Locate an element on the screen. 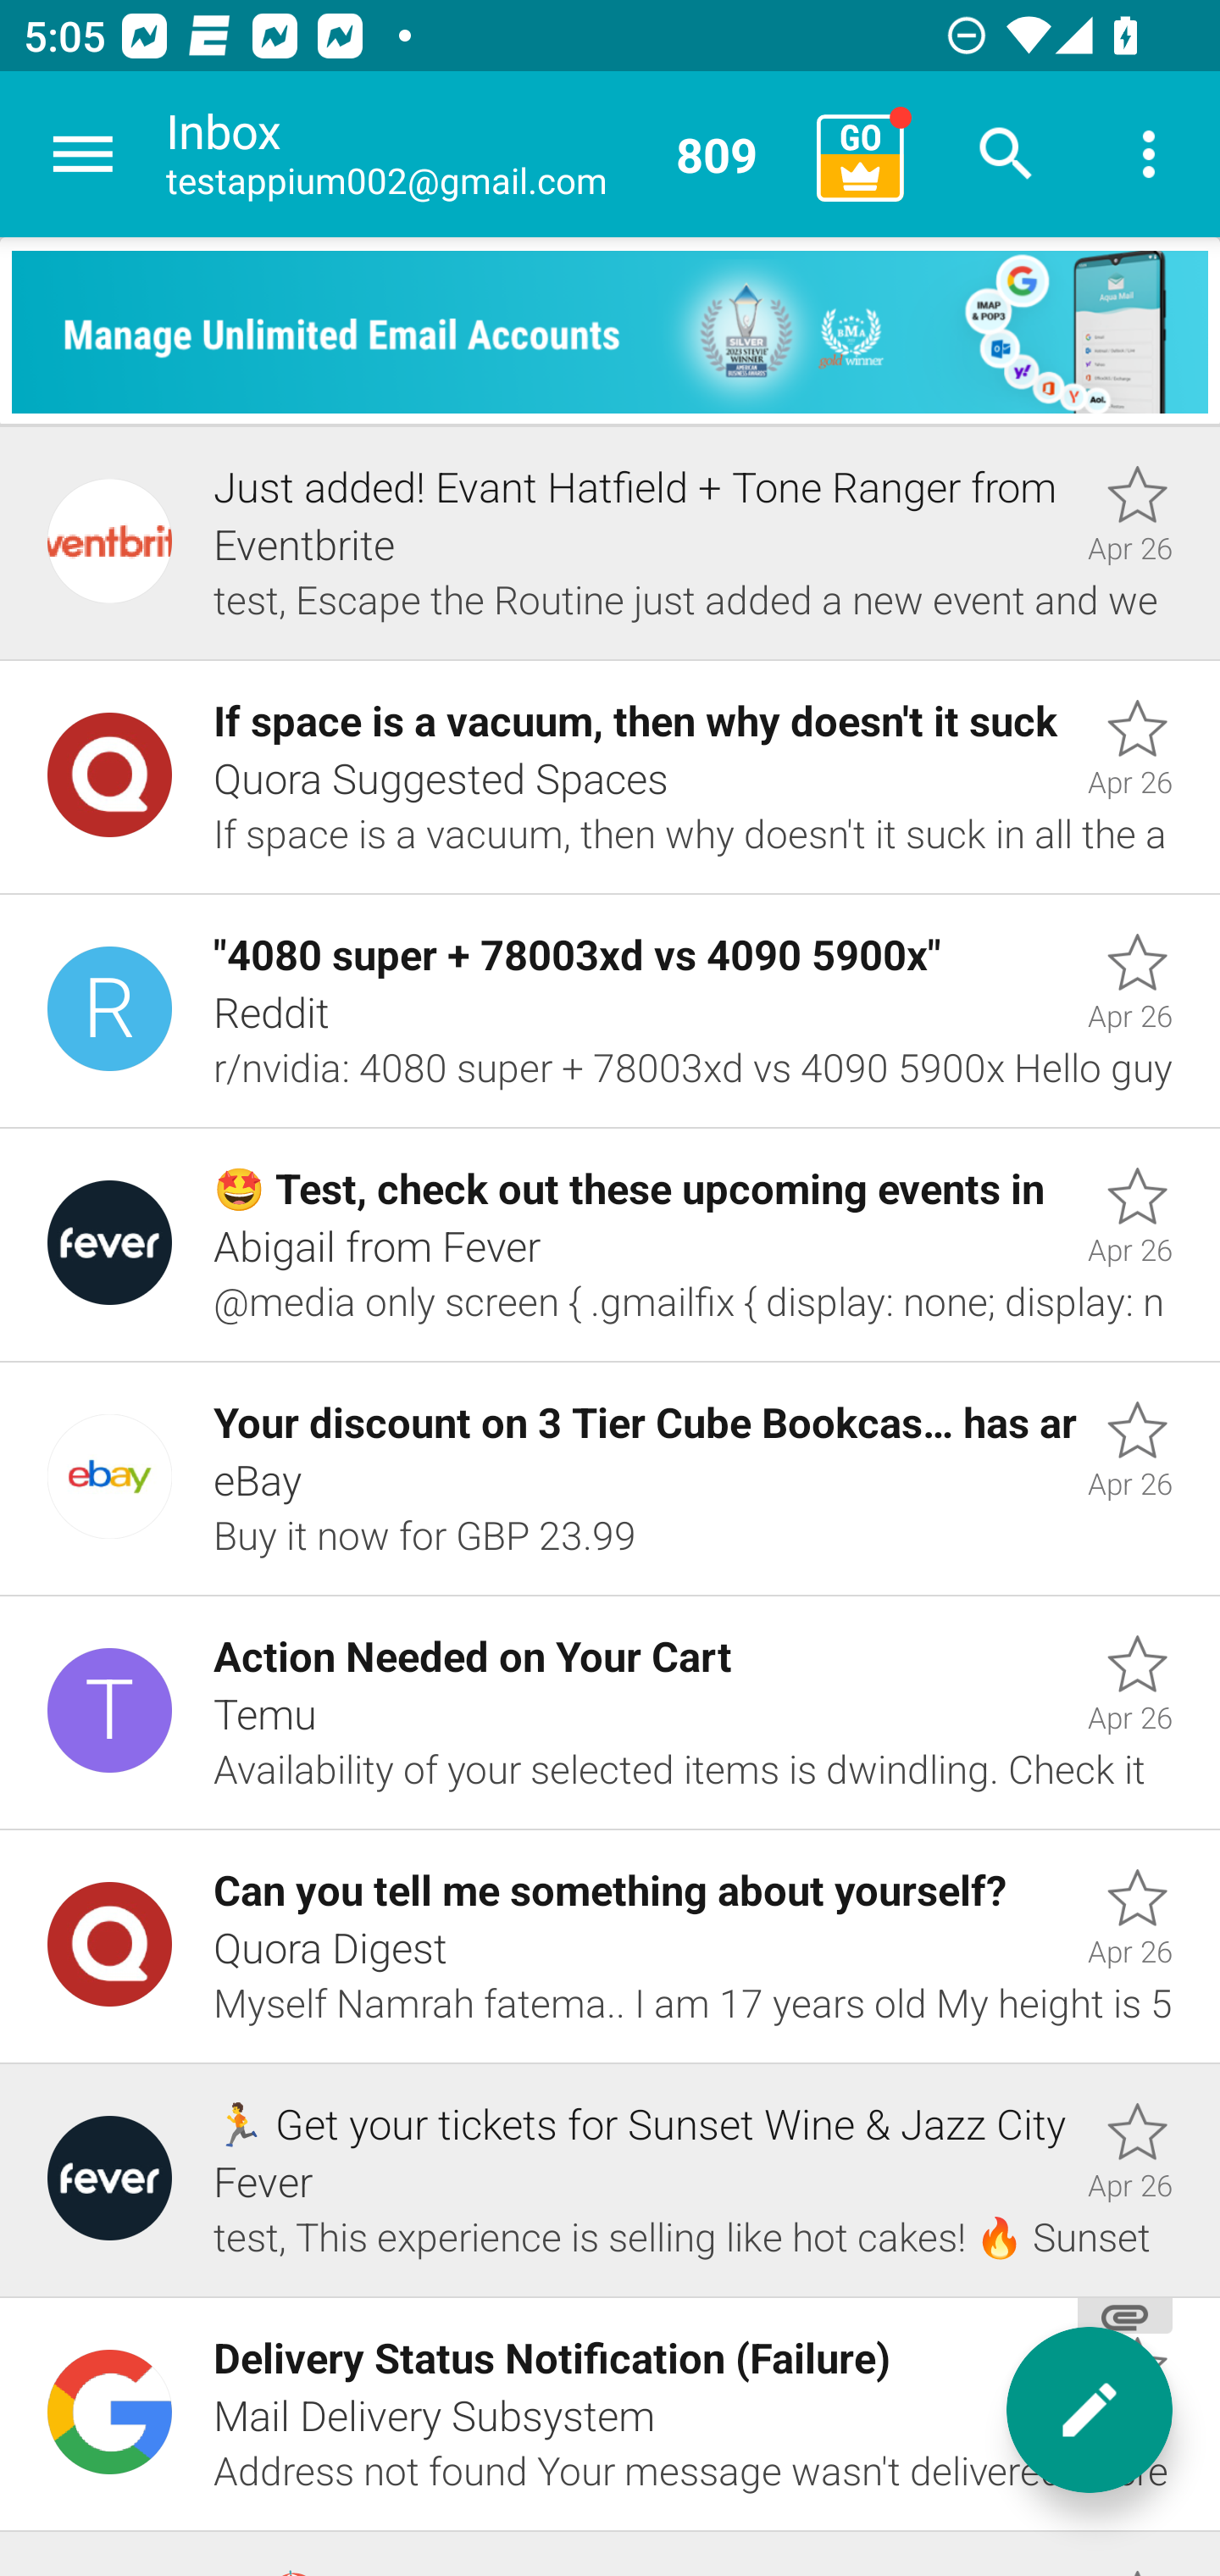 This screenshot has width=1220, height=2576. Navigate up is located at coordinates (83, 154).